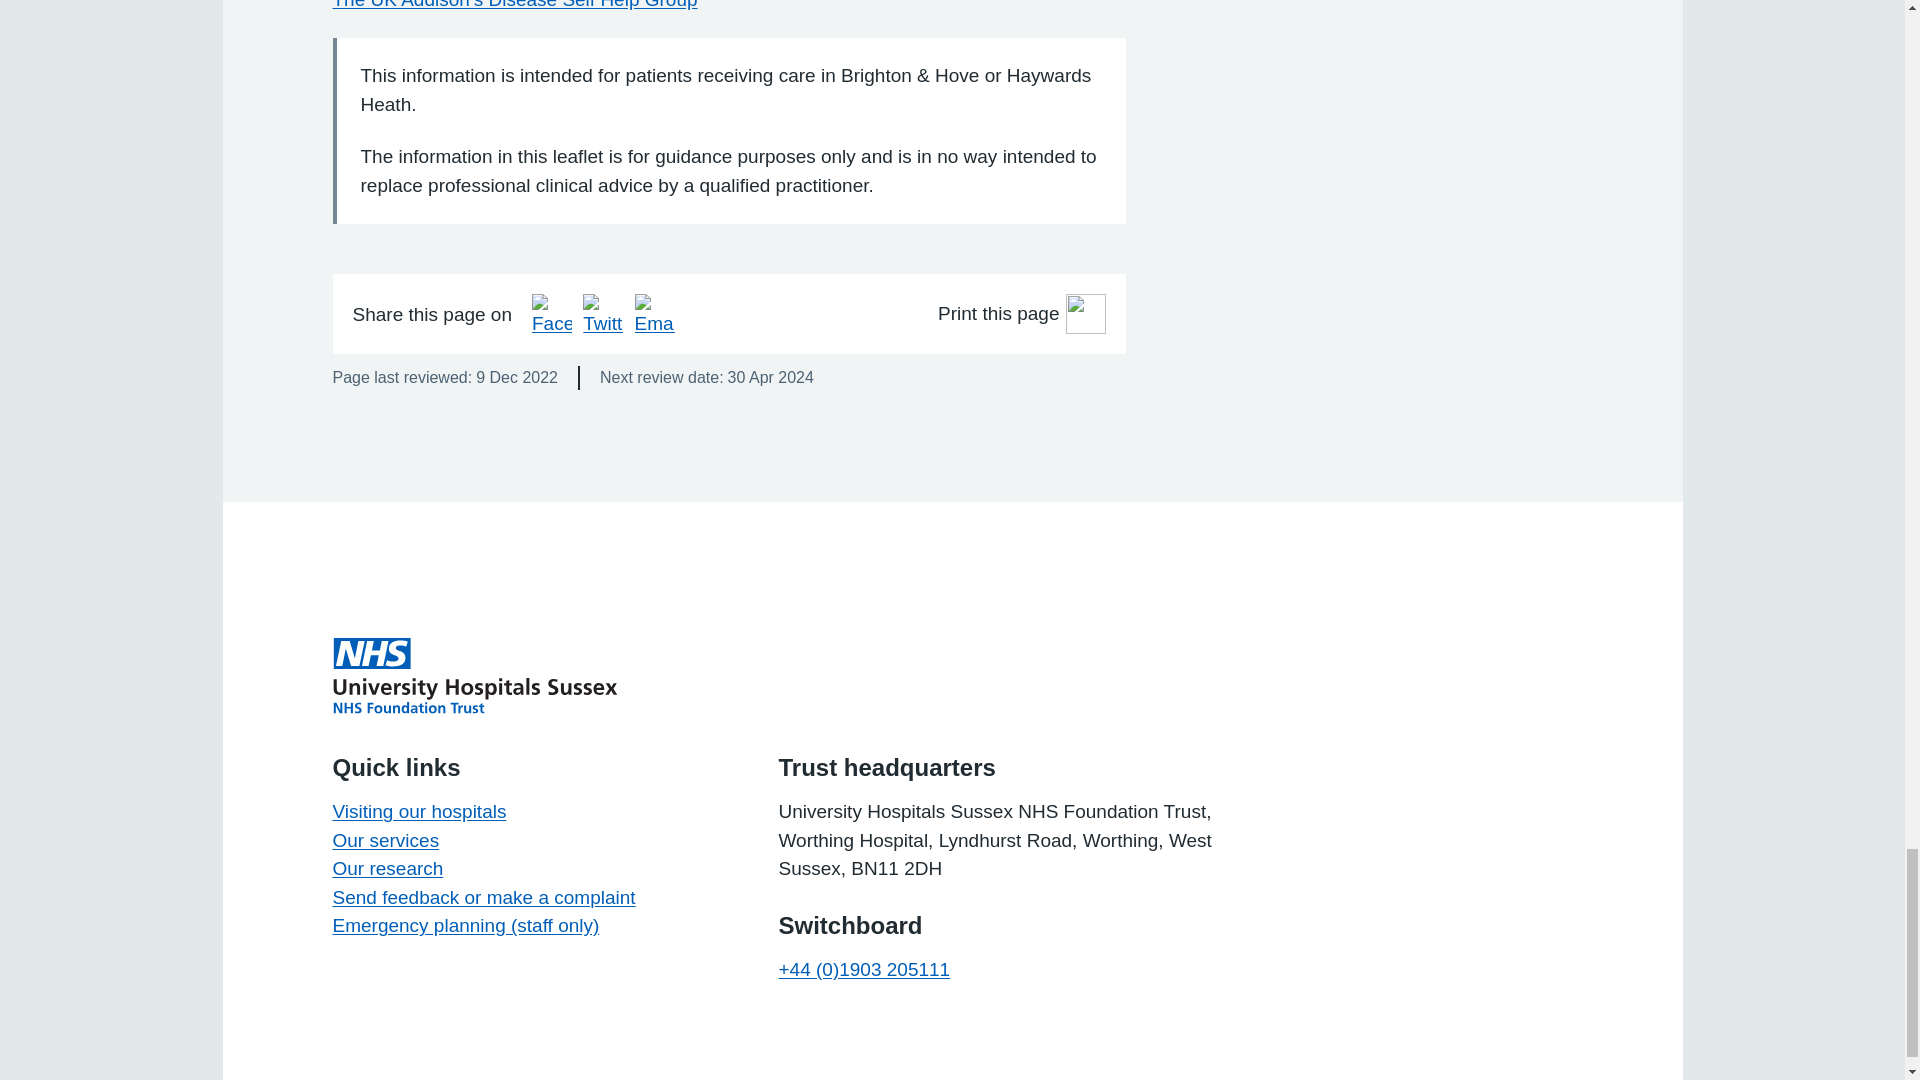  What do you see at coordinates (602, 313) in the screenshot?
I see `Share on Twitter` at bounding box center [602, 313].